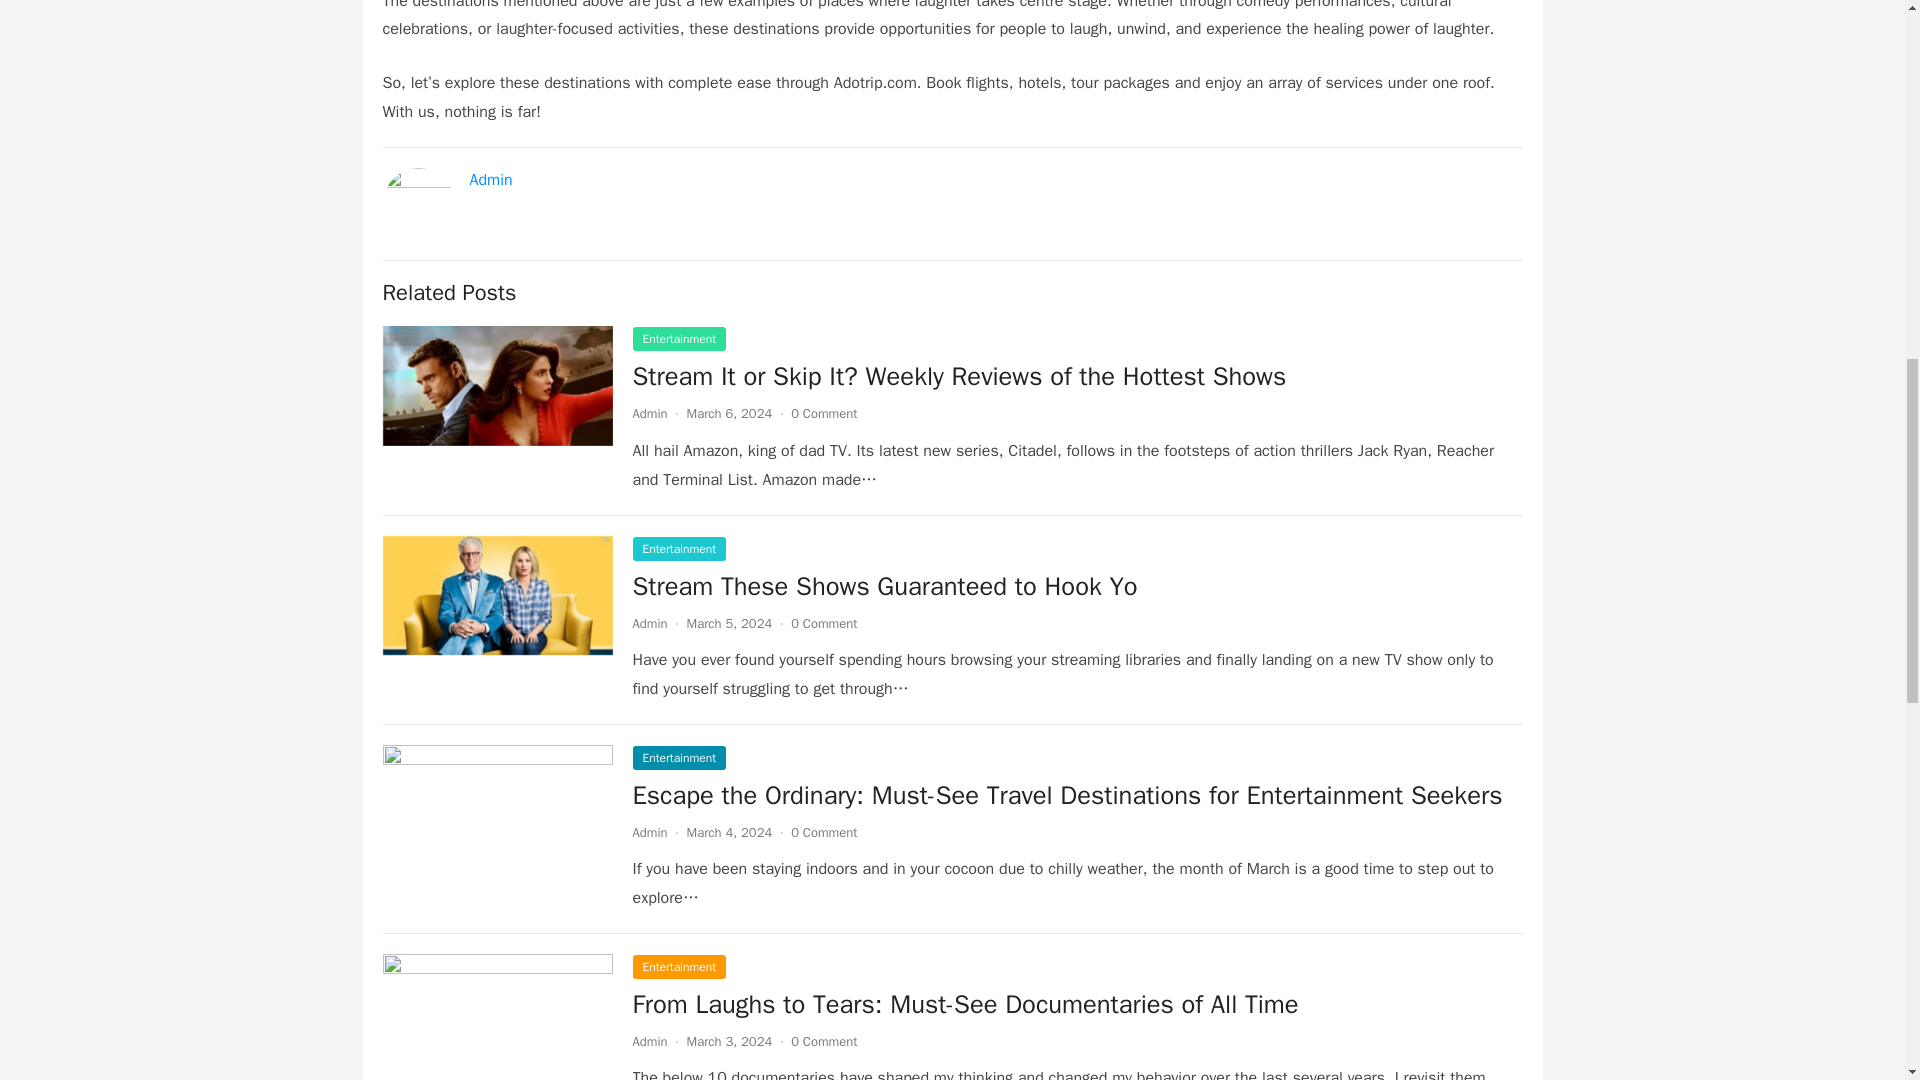  Describe the element at coordinates (678, 548) in the screenshot. I see `Entertainment` at that location.